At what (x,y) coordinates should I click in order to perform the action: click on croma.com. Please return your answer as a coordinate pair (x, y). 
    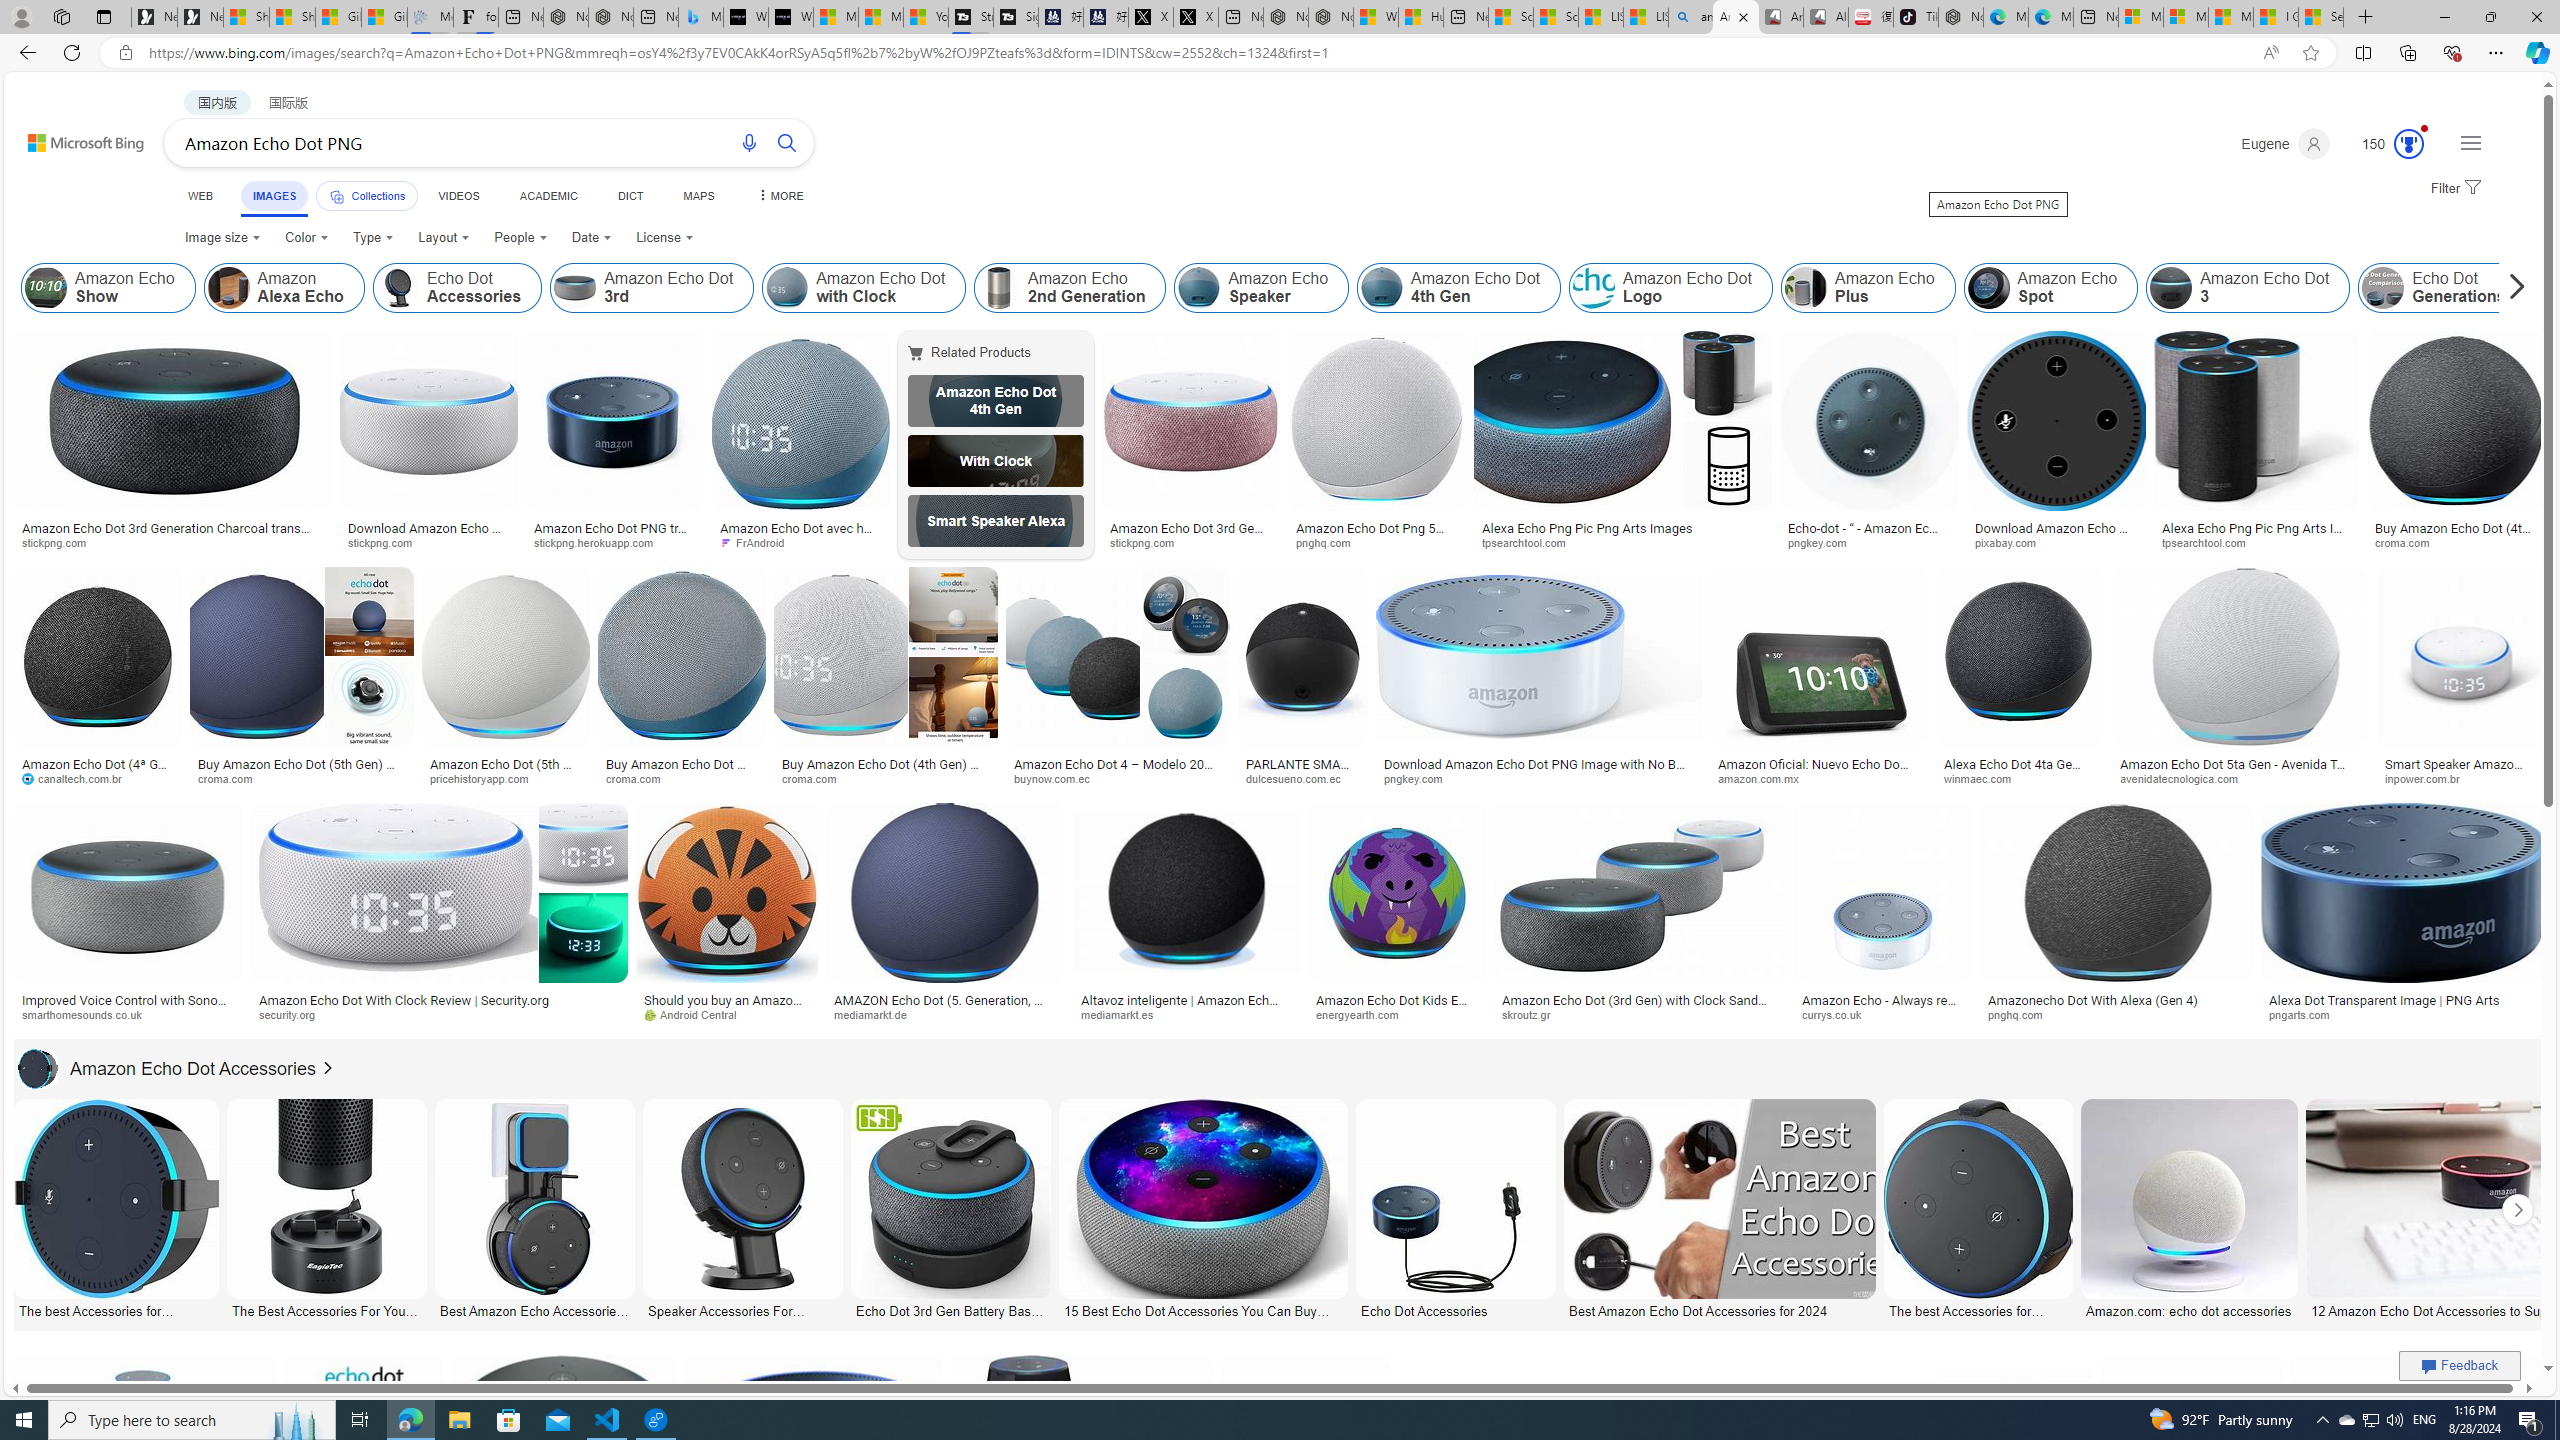
    Looking at the image, I should click on (885, 778).